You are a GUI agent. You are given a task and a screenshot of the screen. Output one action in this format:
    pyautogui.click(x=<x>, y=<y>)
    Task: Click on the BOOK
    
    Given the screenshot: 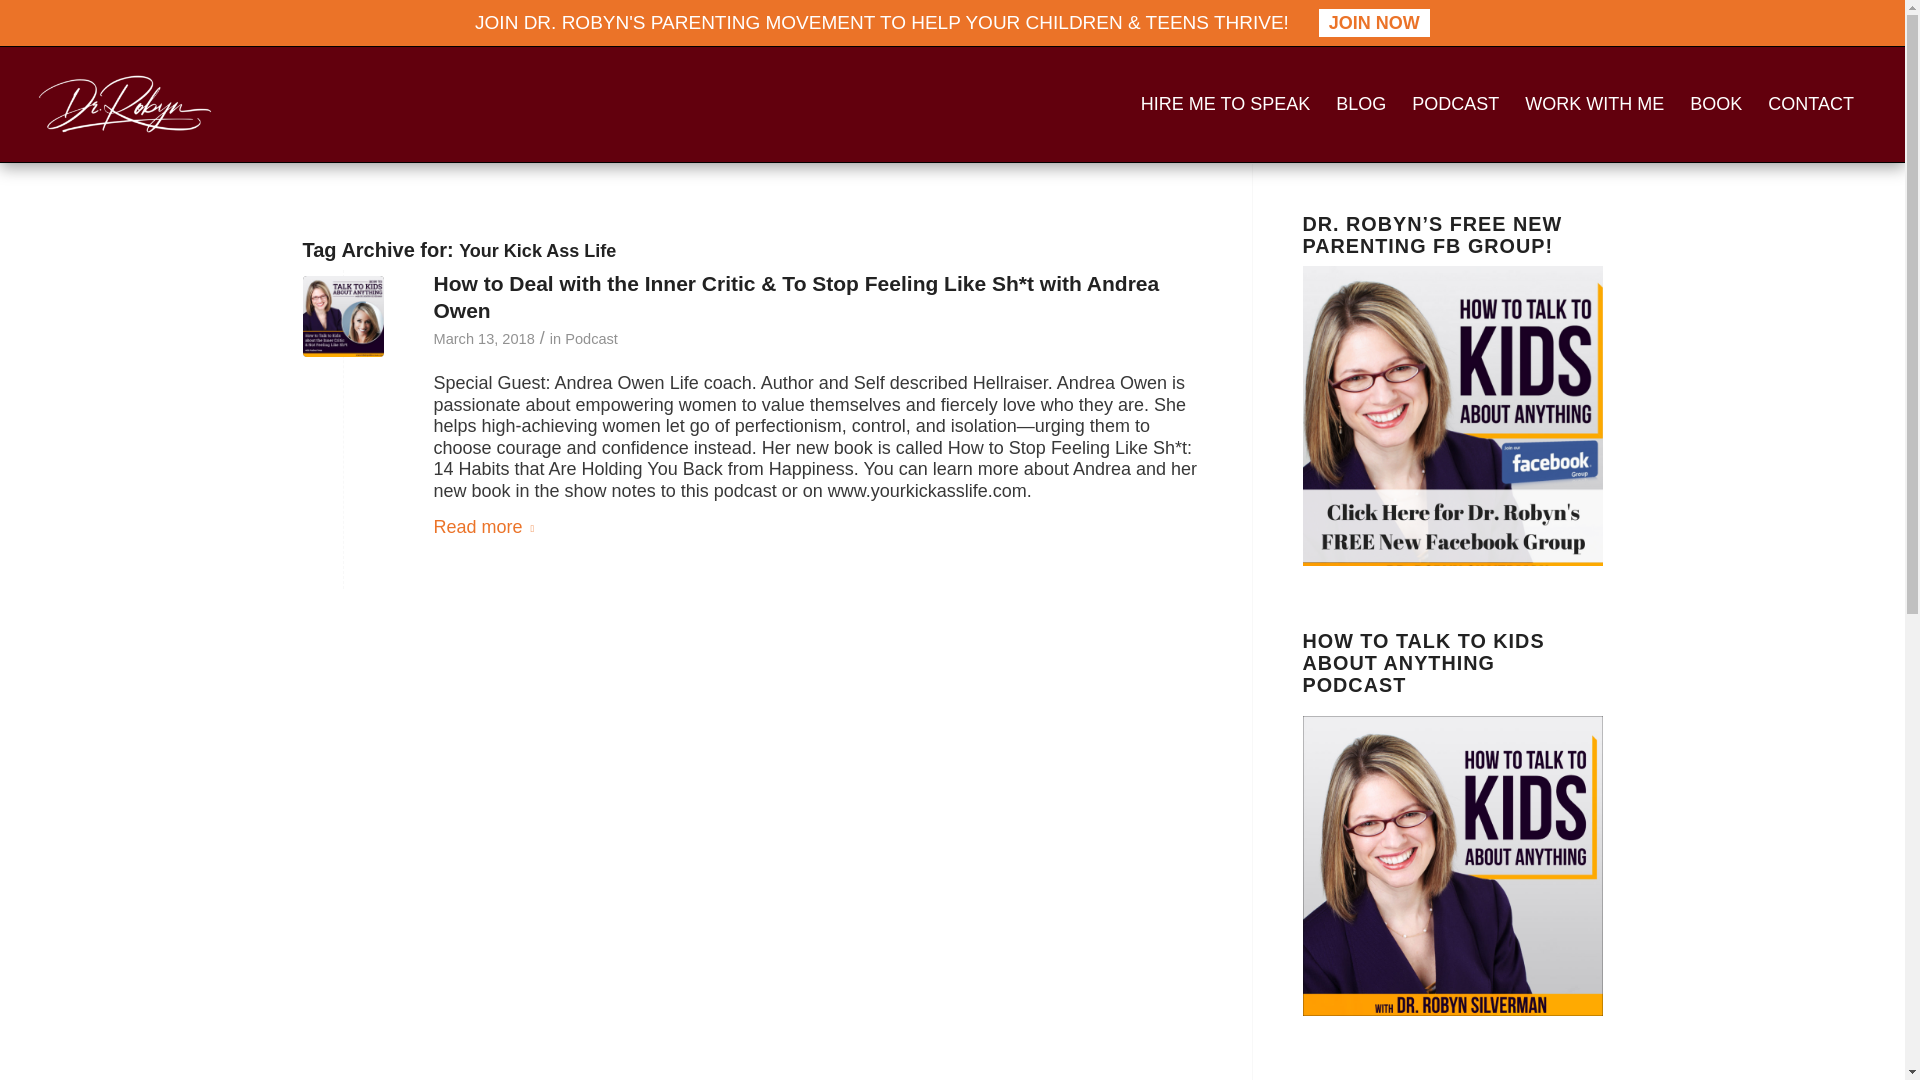 What is the action you would take?
    pyautogui.click(x=1715, y=104)
    